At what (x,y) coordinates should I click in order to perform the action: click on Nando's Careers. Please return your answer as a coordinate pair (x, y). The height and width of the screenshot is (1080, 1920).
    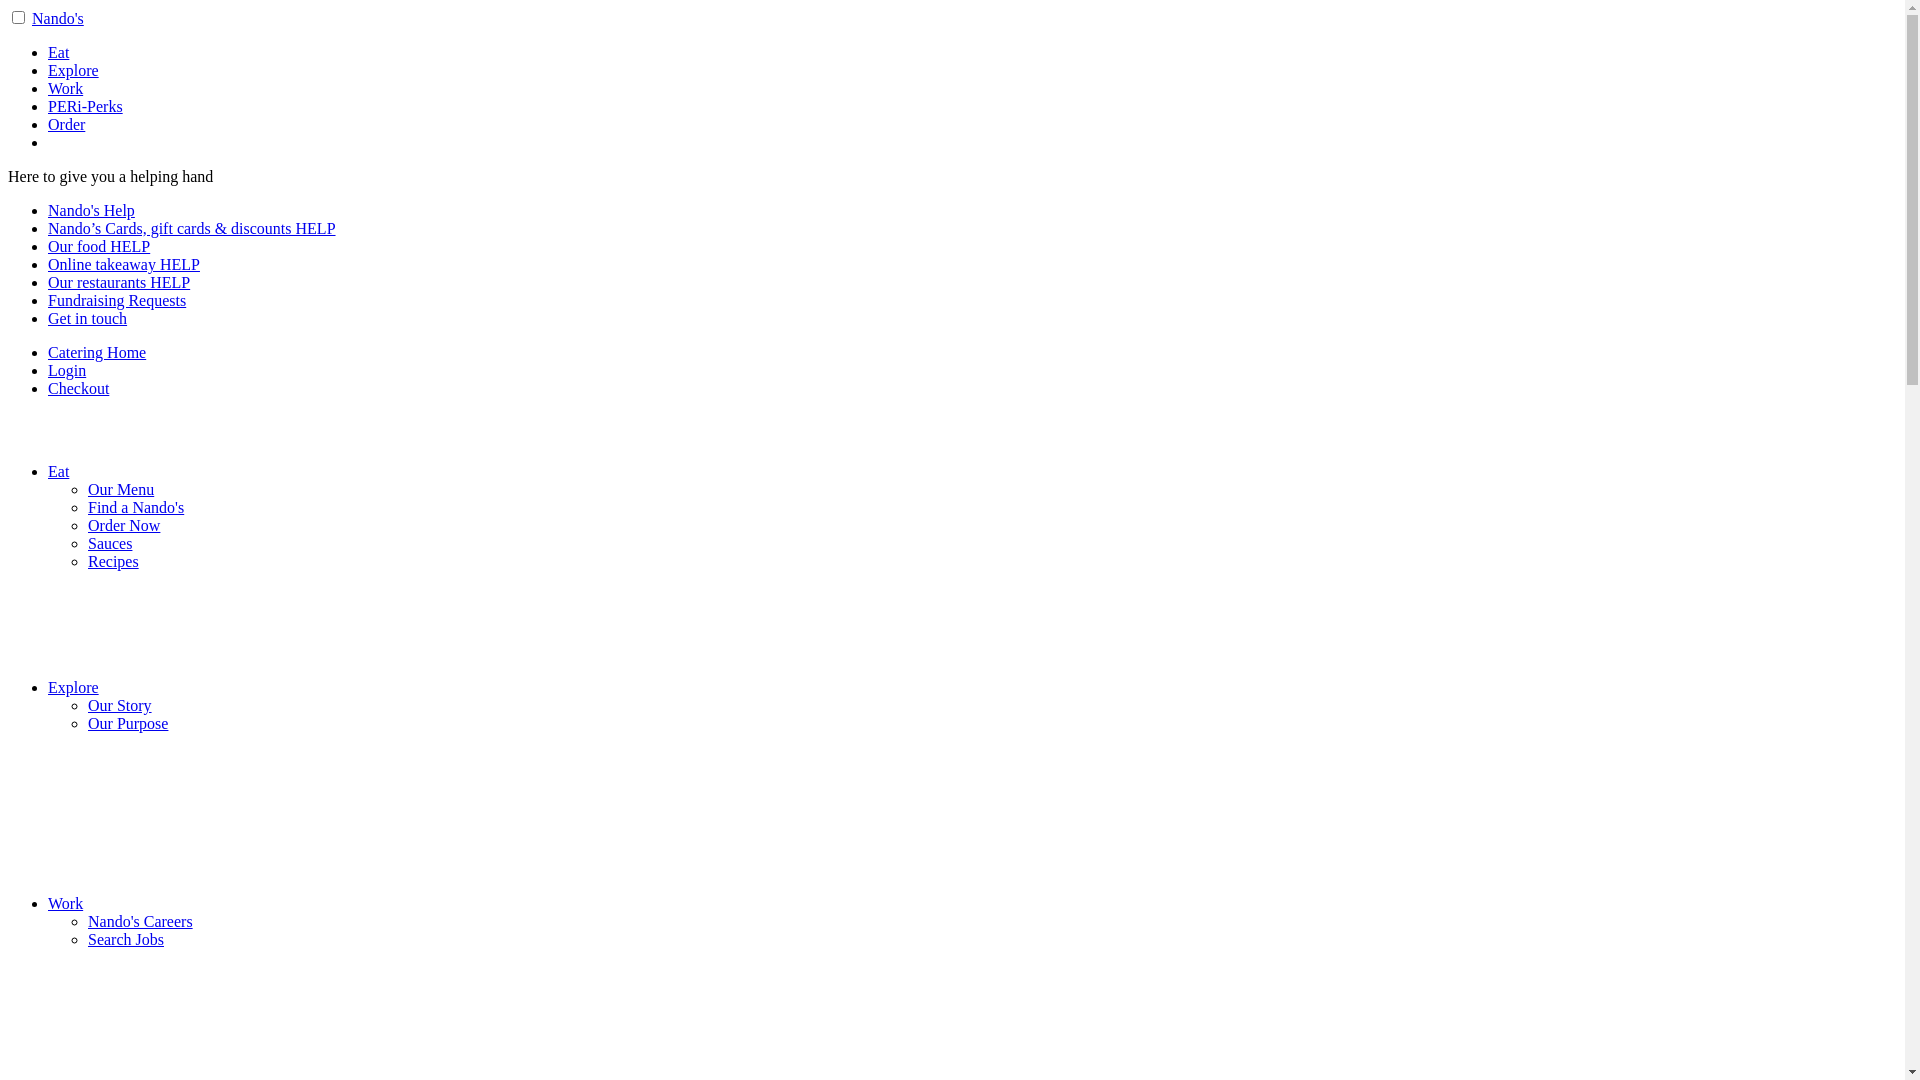
    Looking at the image, I should click on (140, 922).